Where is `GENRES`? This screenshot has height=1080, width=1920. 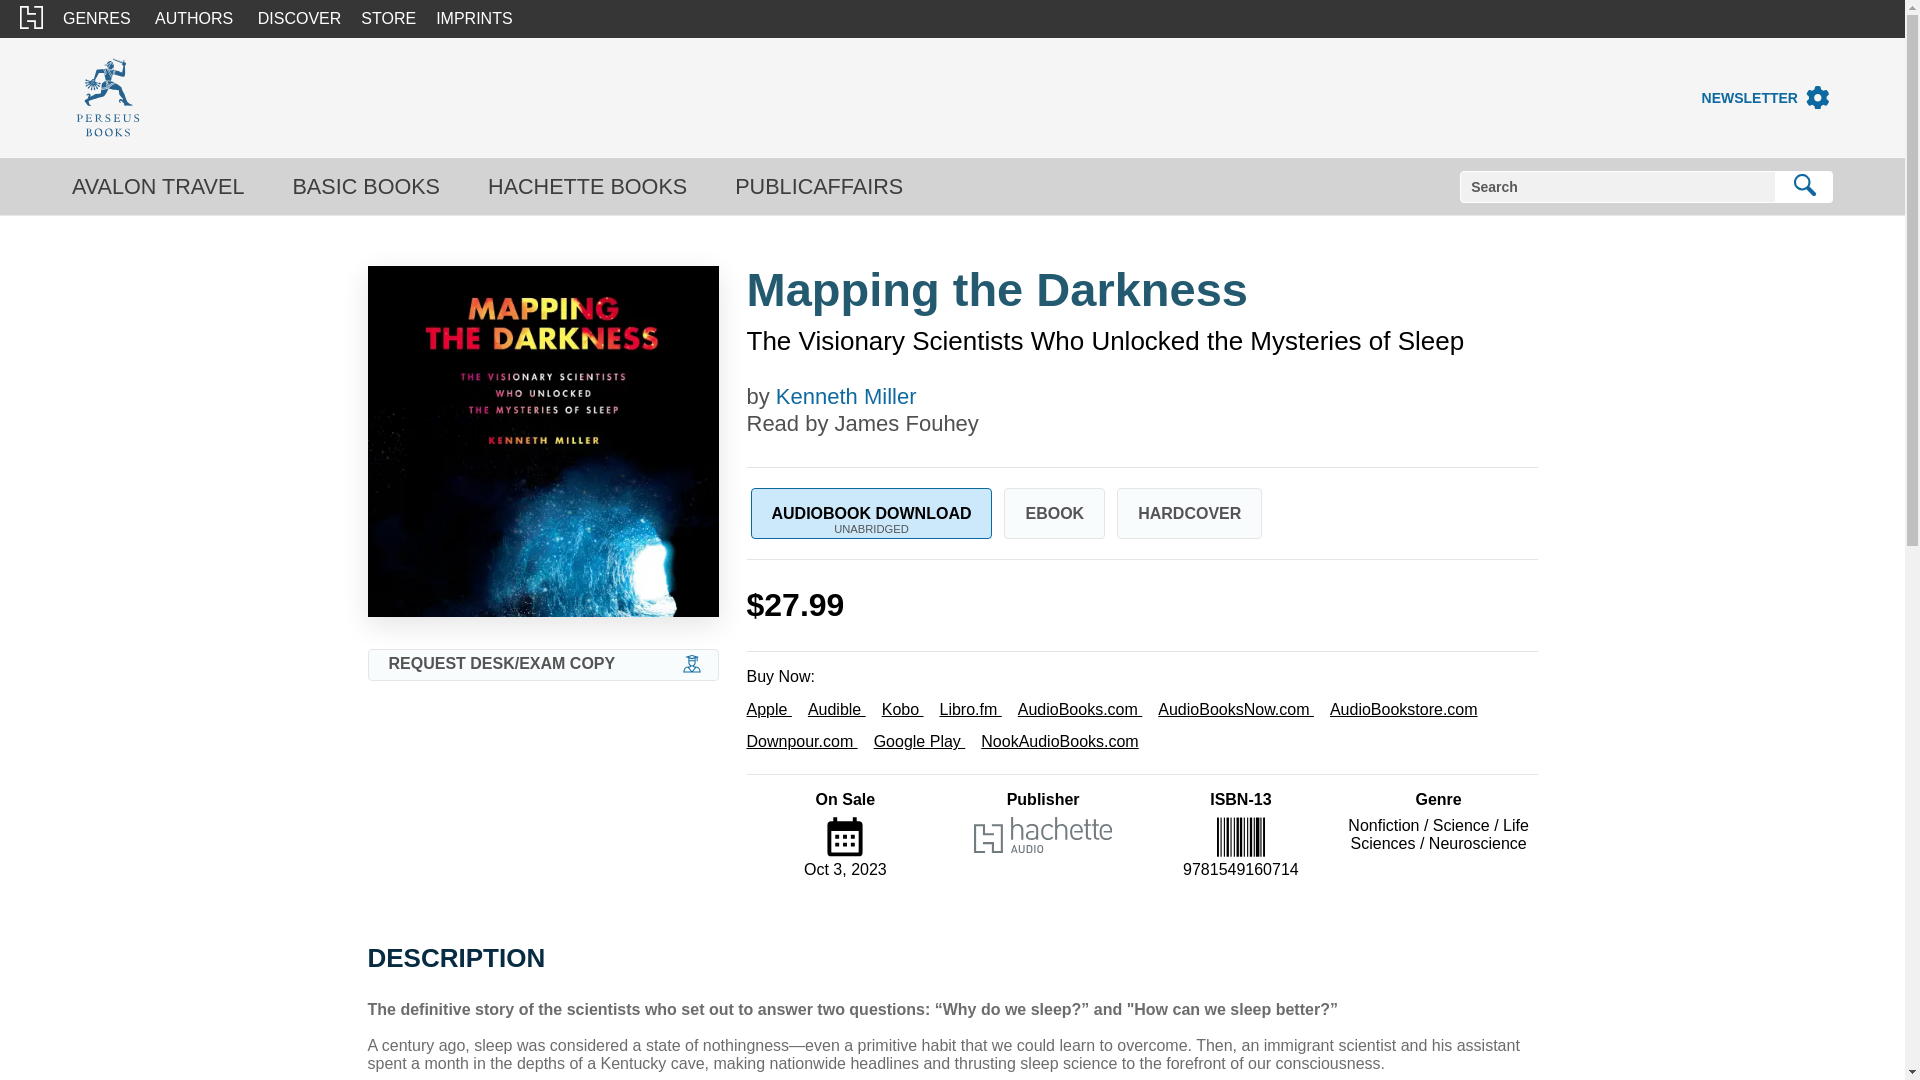 GENRES is located at coordinates (96, 18).